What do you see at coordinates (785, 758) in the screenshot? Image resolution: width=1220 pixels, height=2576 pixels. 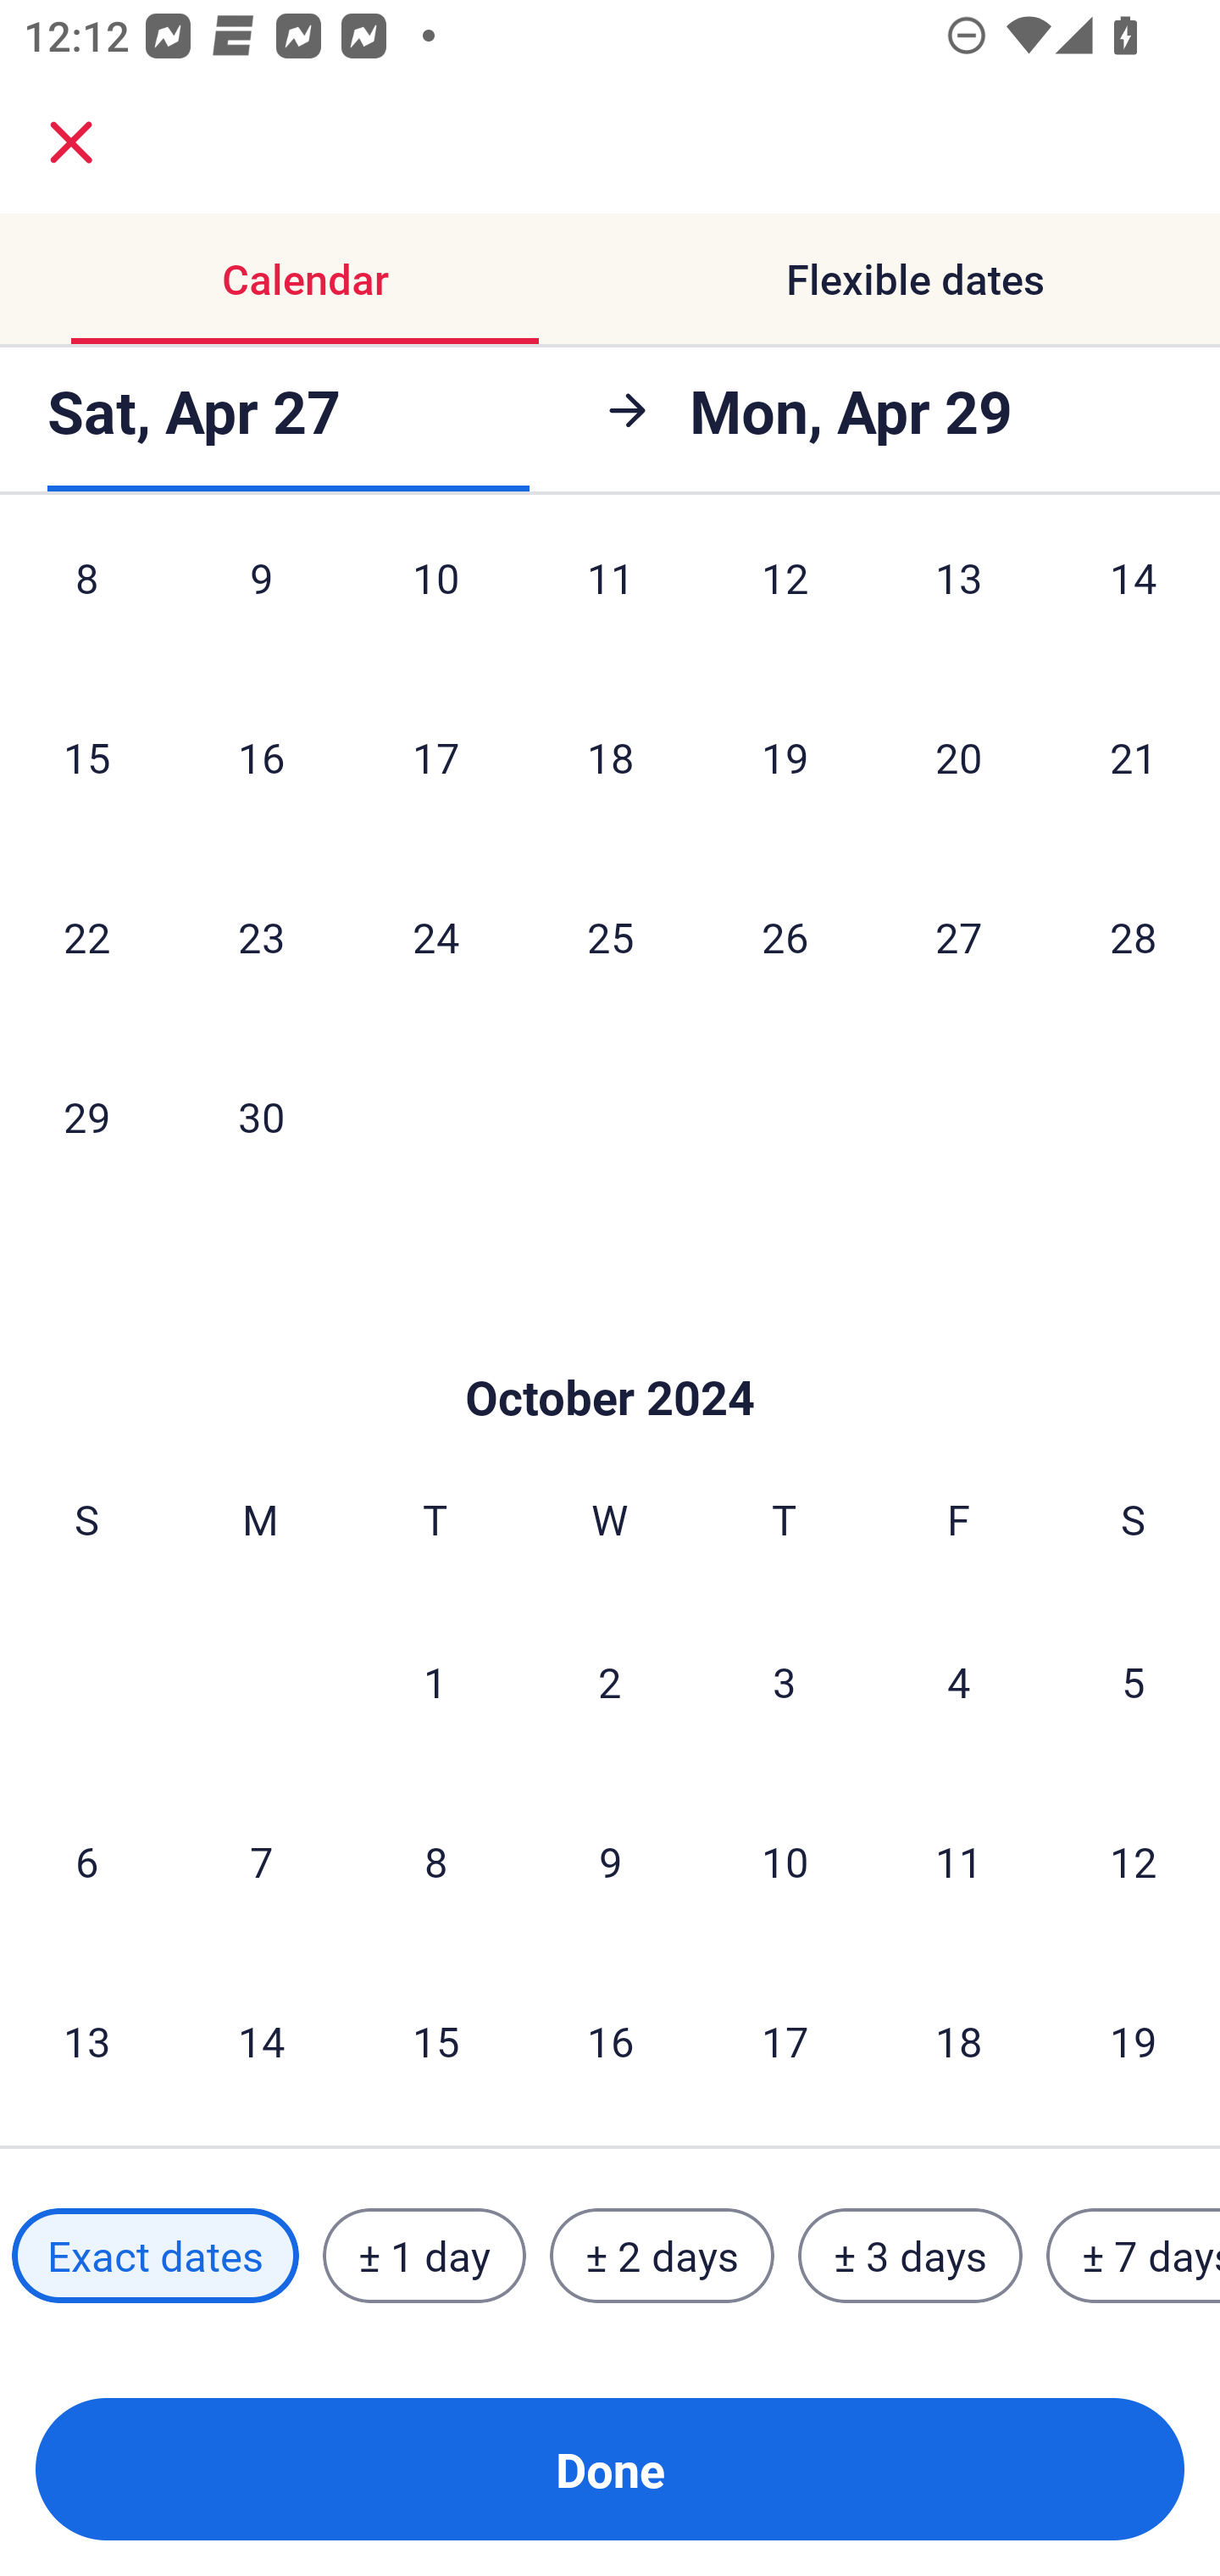 I see `19 Thursday, September 19, 2024` at bounding box center [785, 758].